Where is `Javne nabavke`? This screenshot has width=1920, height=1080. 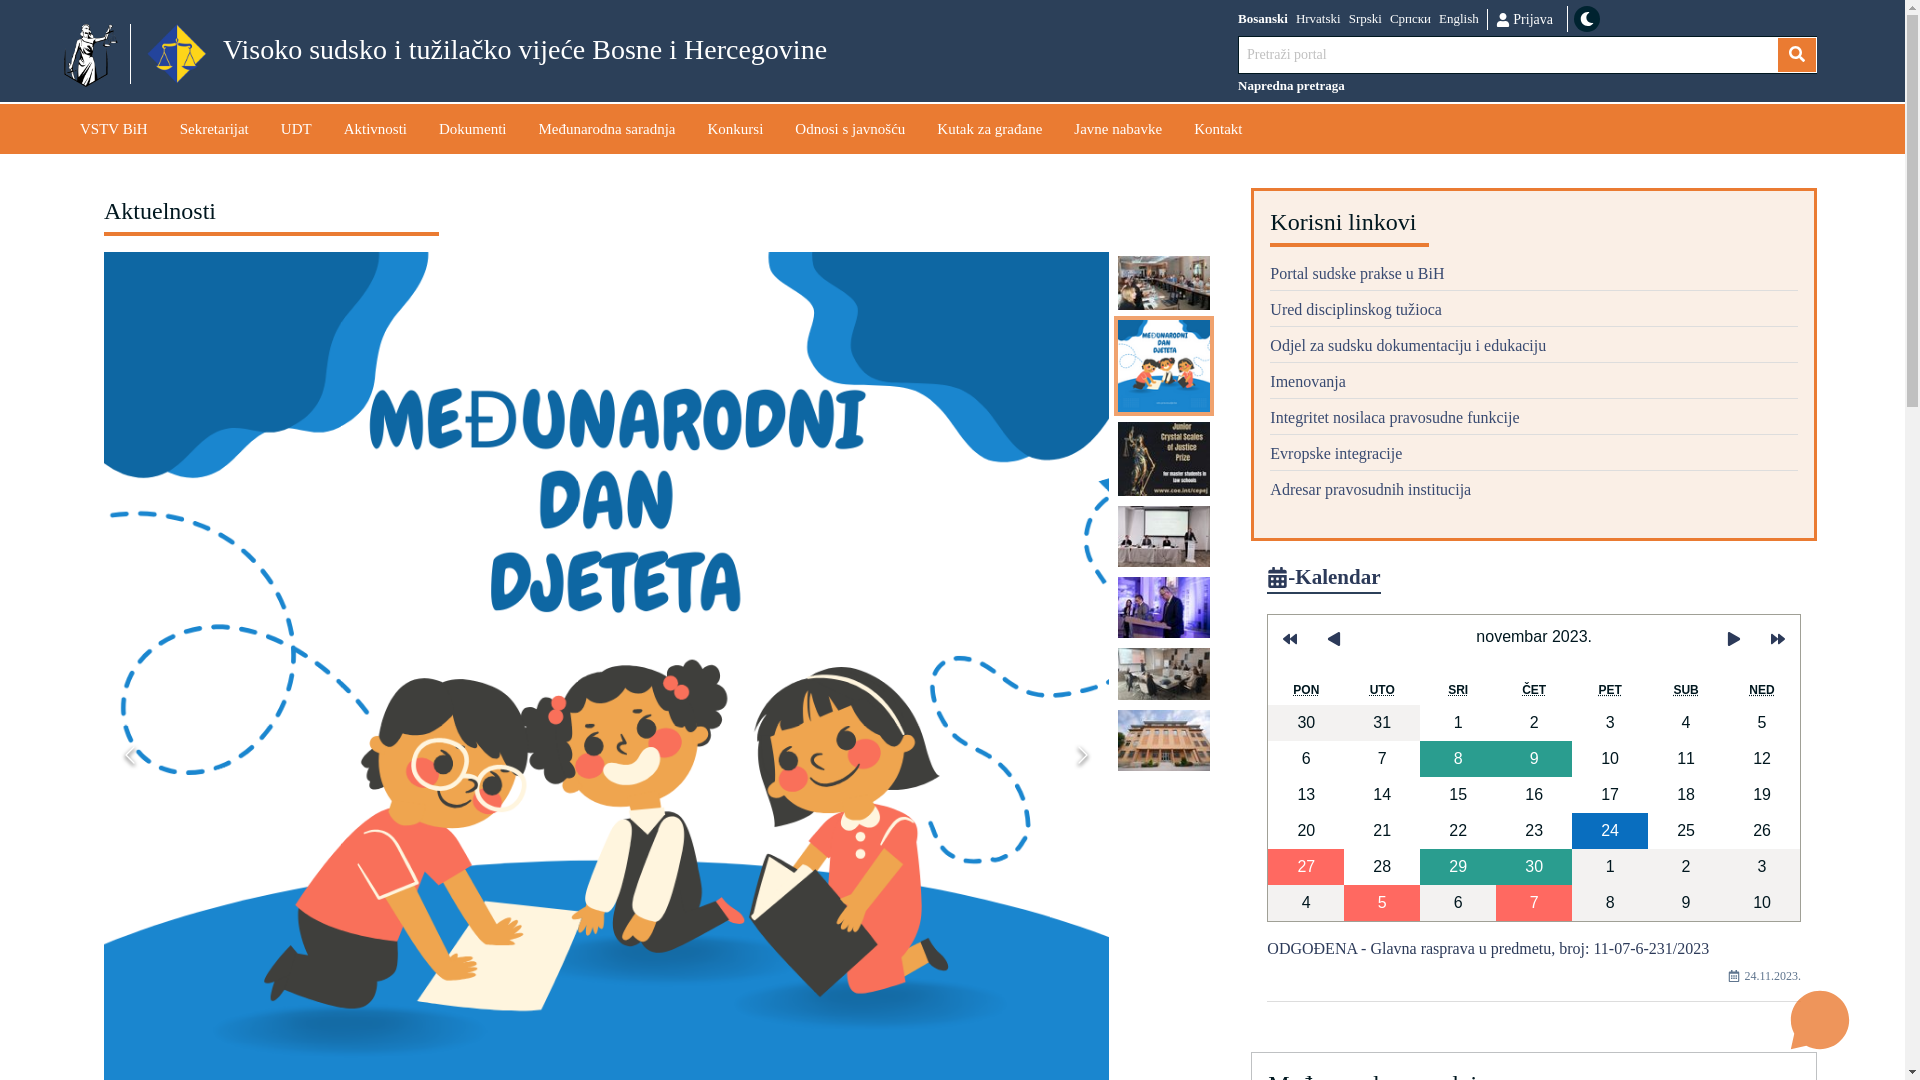
Javne nabavke is located at coordinates (1118, 128).